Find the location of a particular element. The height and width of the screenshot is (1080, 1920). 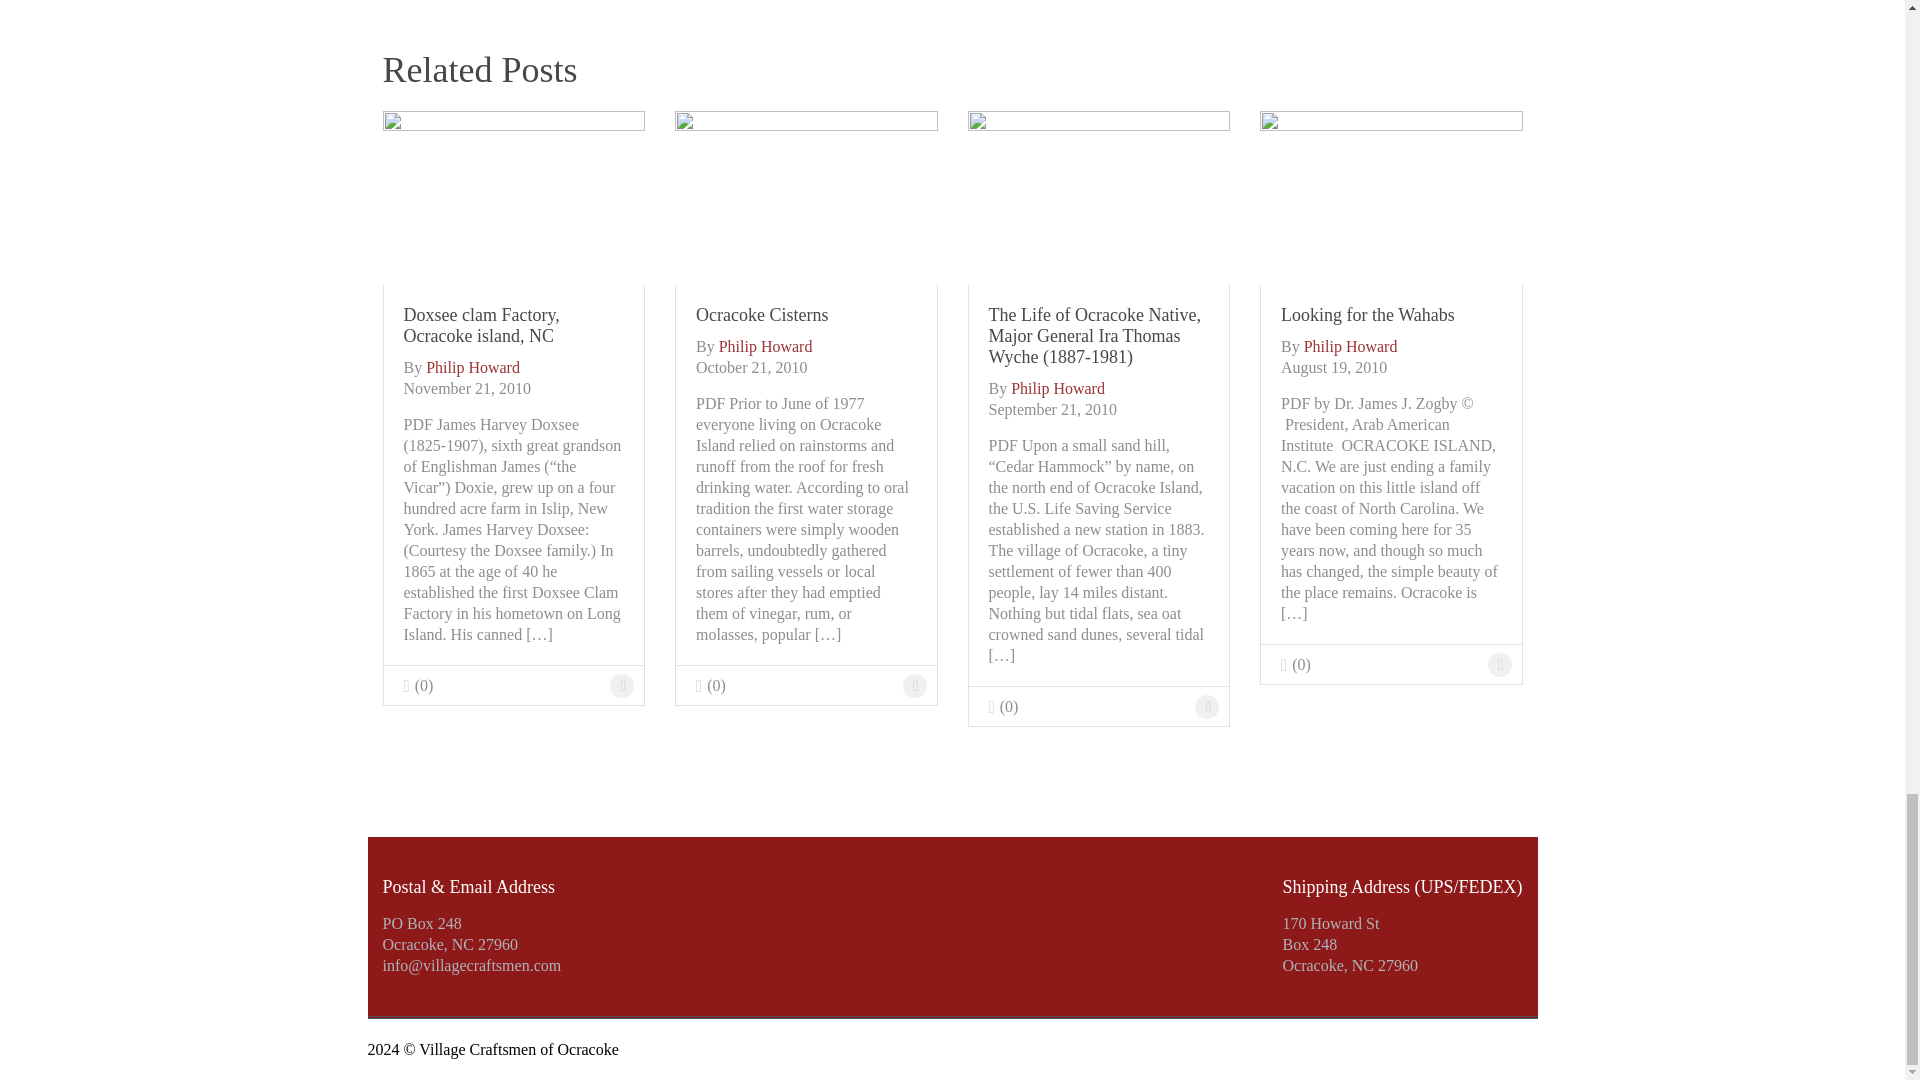

Philip Howard is located at coordinates (1350, 346).